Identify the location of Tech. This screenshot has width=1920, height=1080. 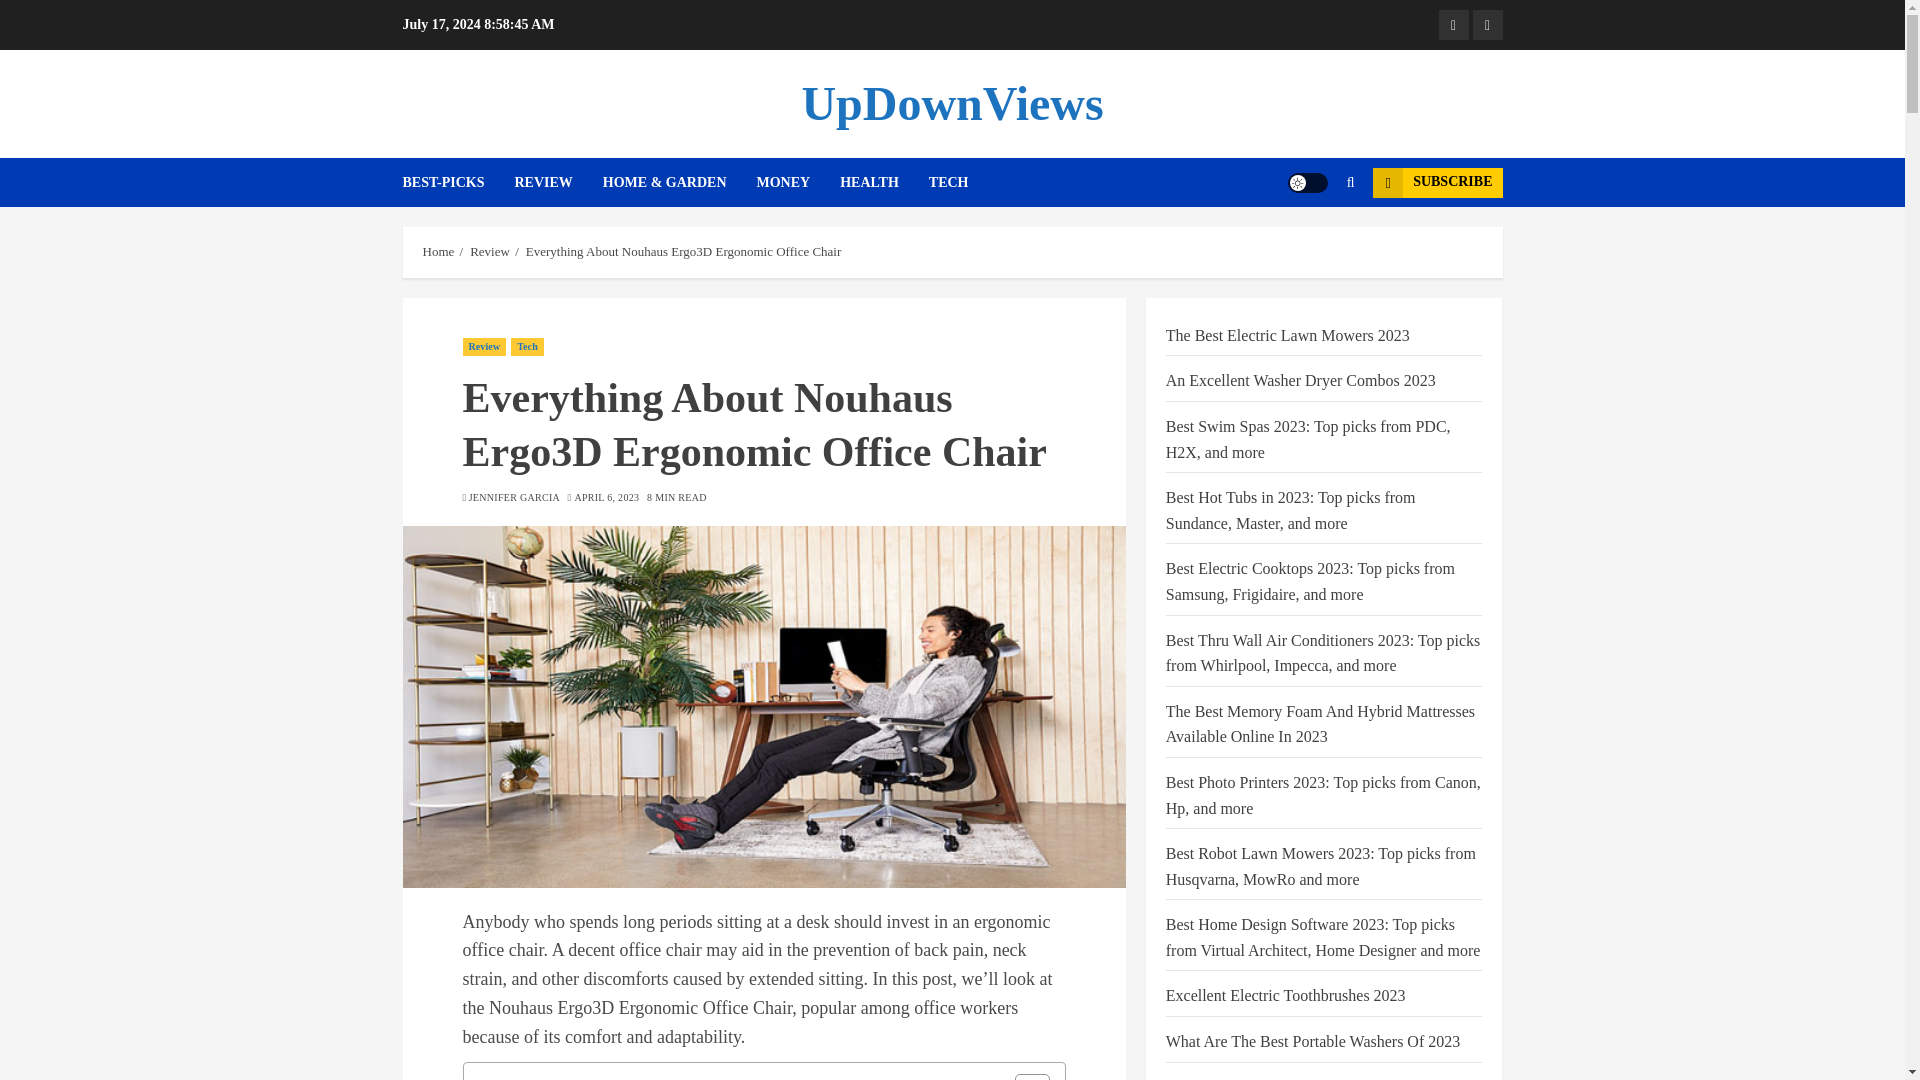
(526, 347).